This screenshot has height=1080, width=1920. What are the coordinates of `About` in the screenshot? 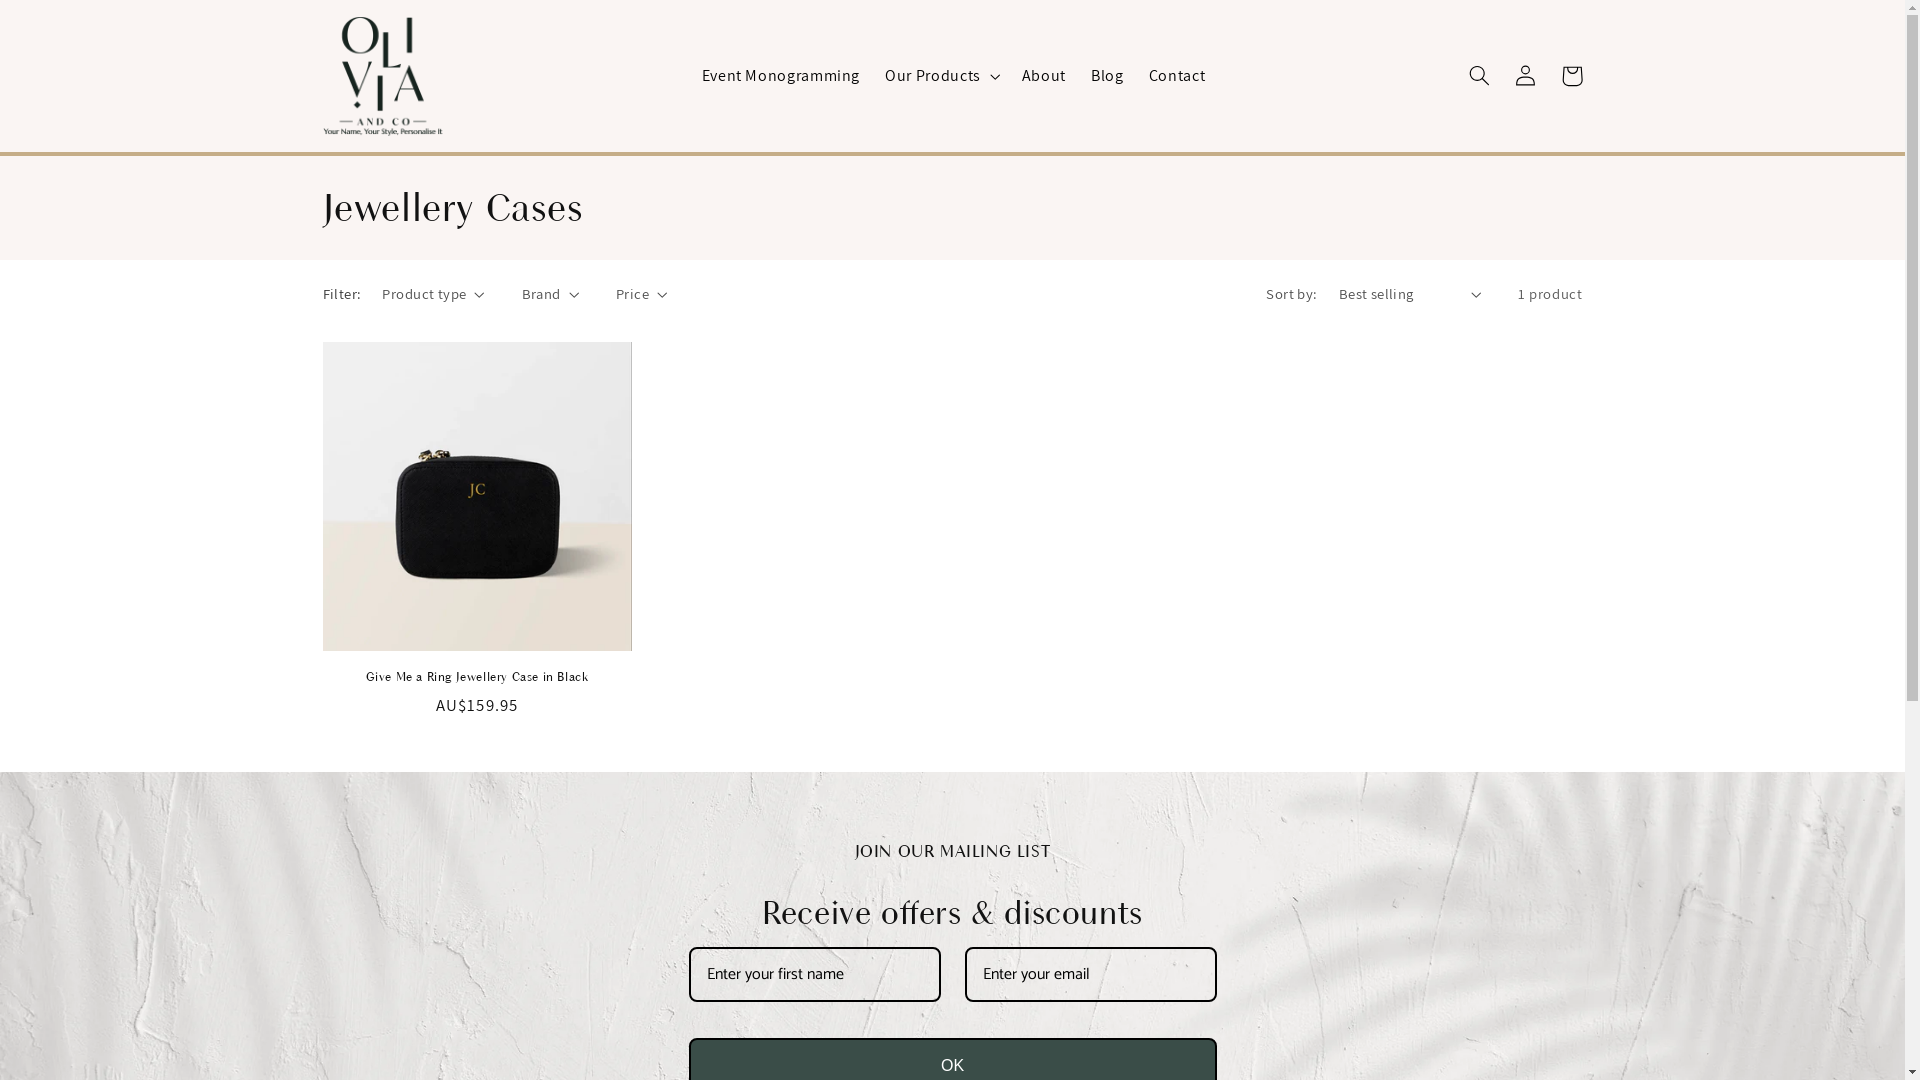 It's located at (1044, 76).